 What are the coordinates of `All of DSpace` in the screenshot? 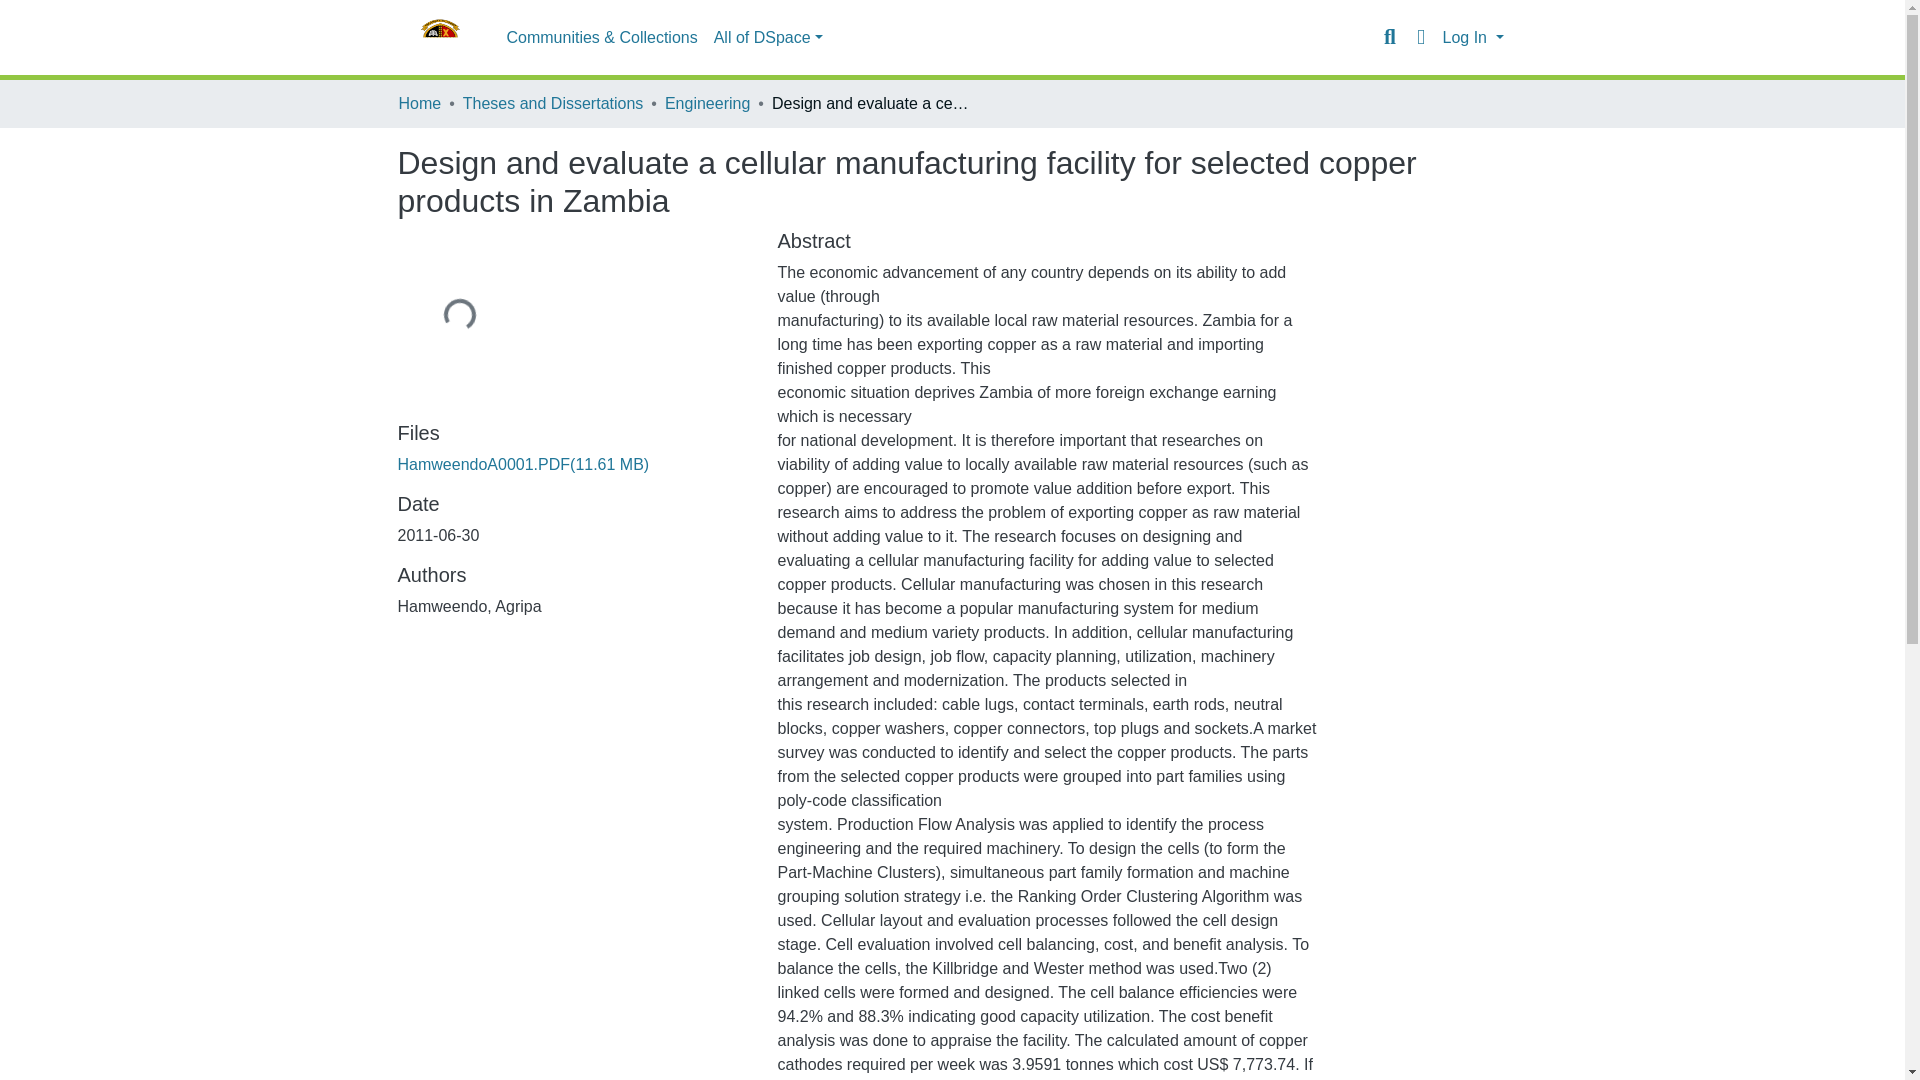 It's located at (768, 38).